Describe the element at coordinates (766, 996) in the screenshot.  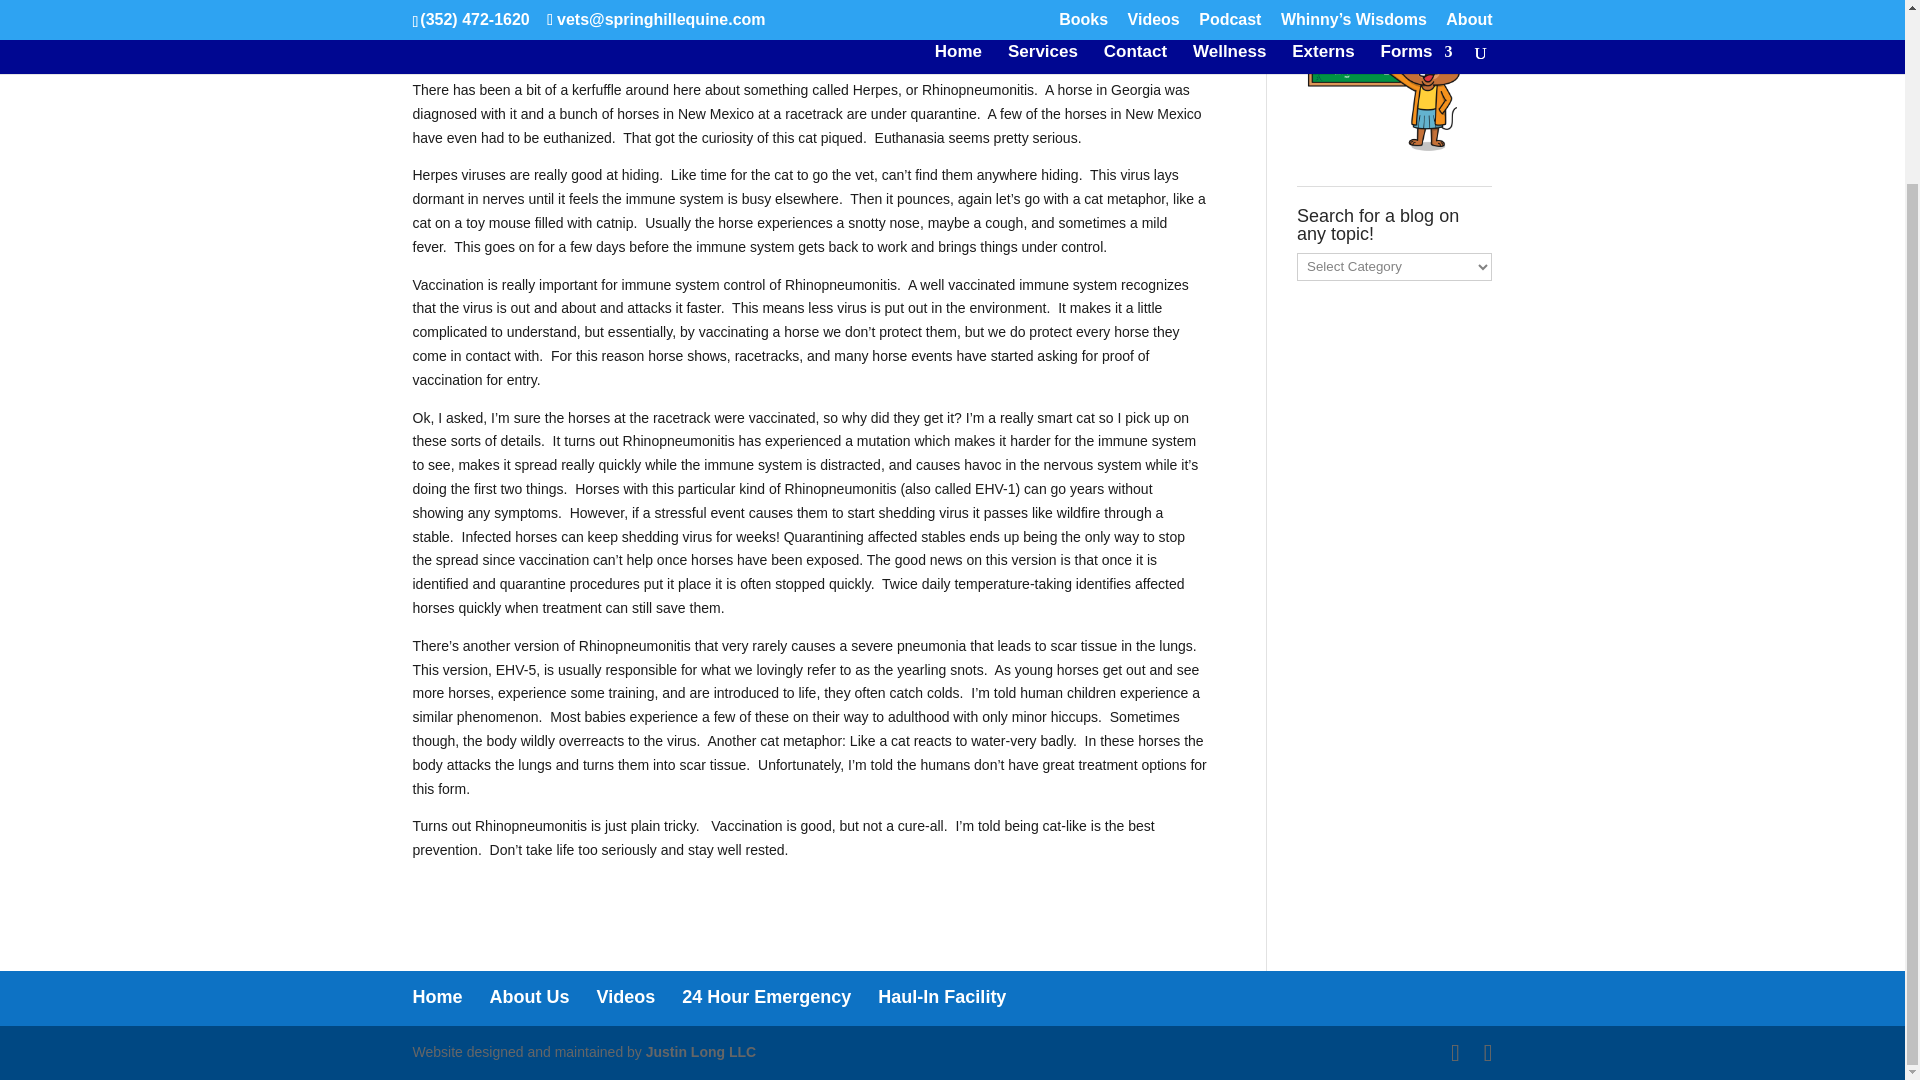
I see `24 Hour Emergency` at that location.